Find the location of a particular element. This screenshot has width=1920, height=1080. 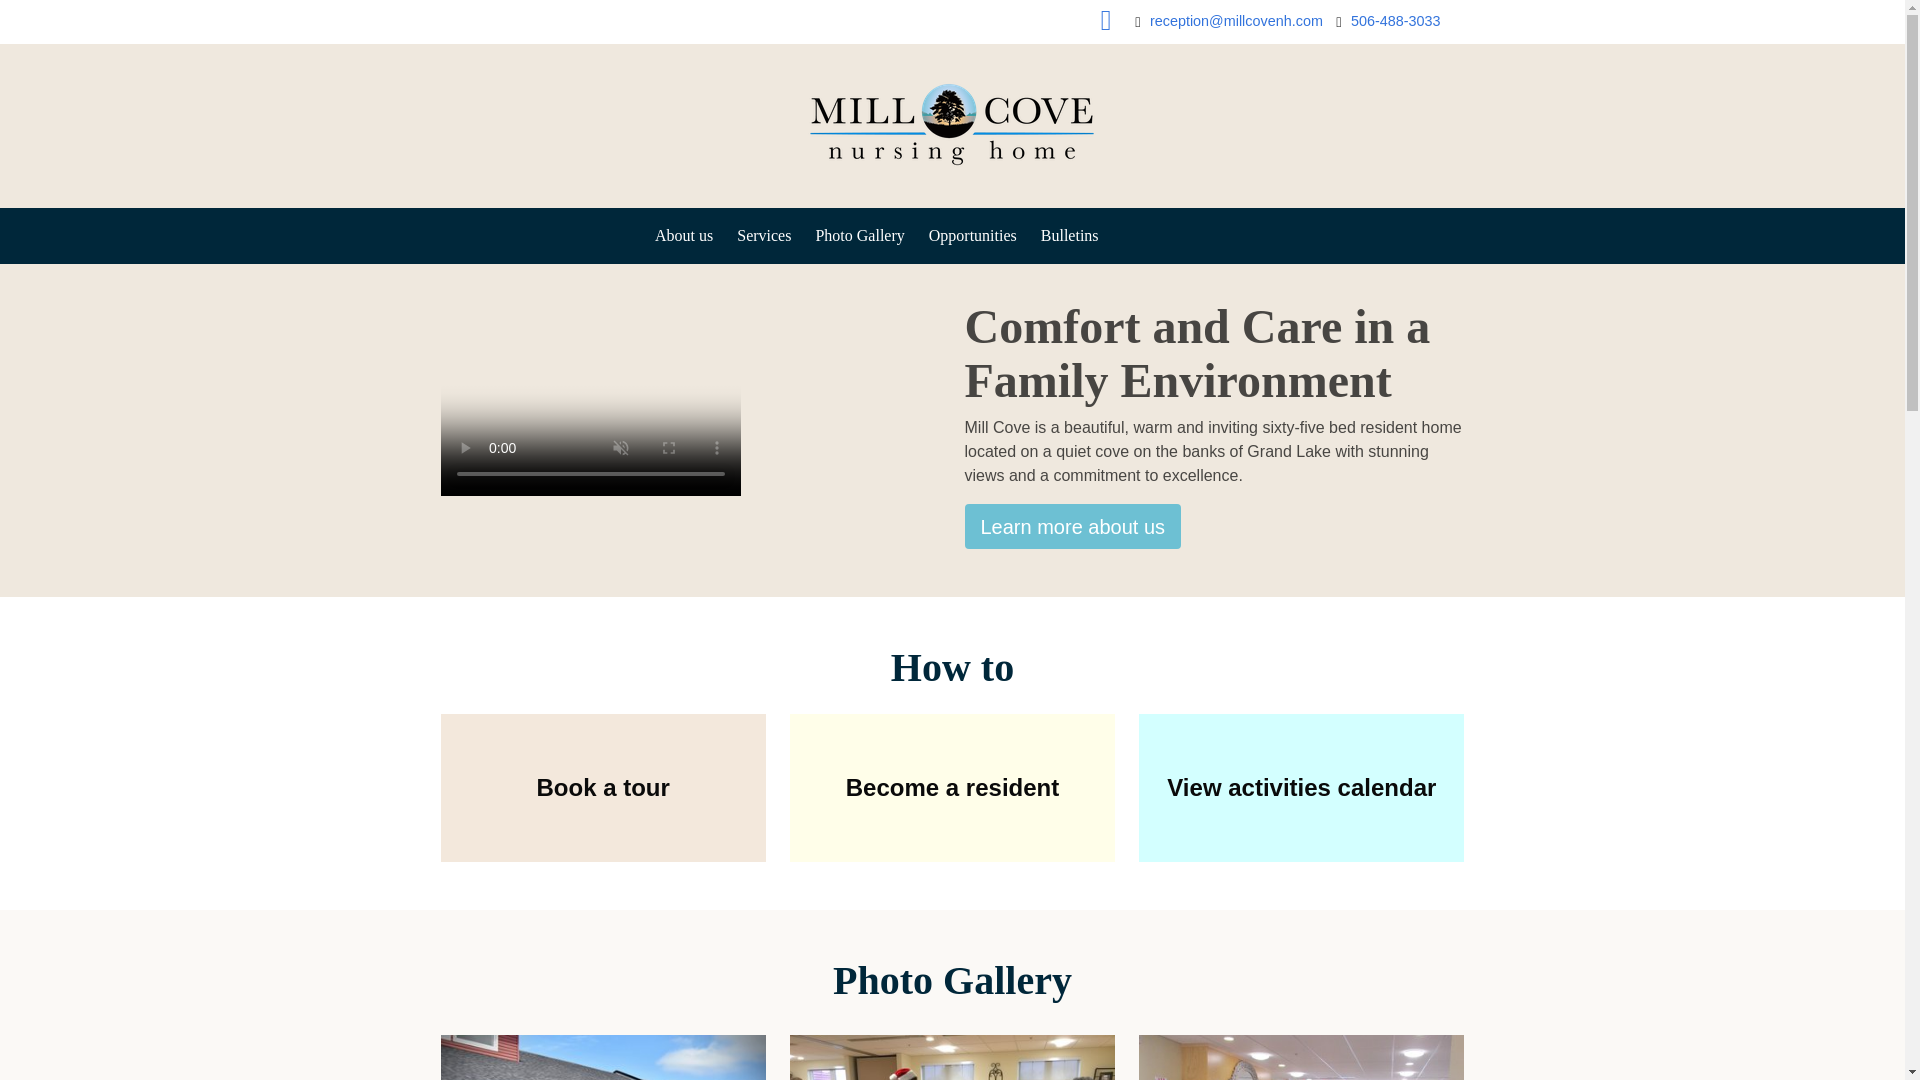

Become a resident is located at coordinates (952, 787).